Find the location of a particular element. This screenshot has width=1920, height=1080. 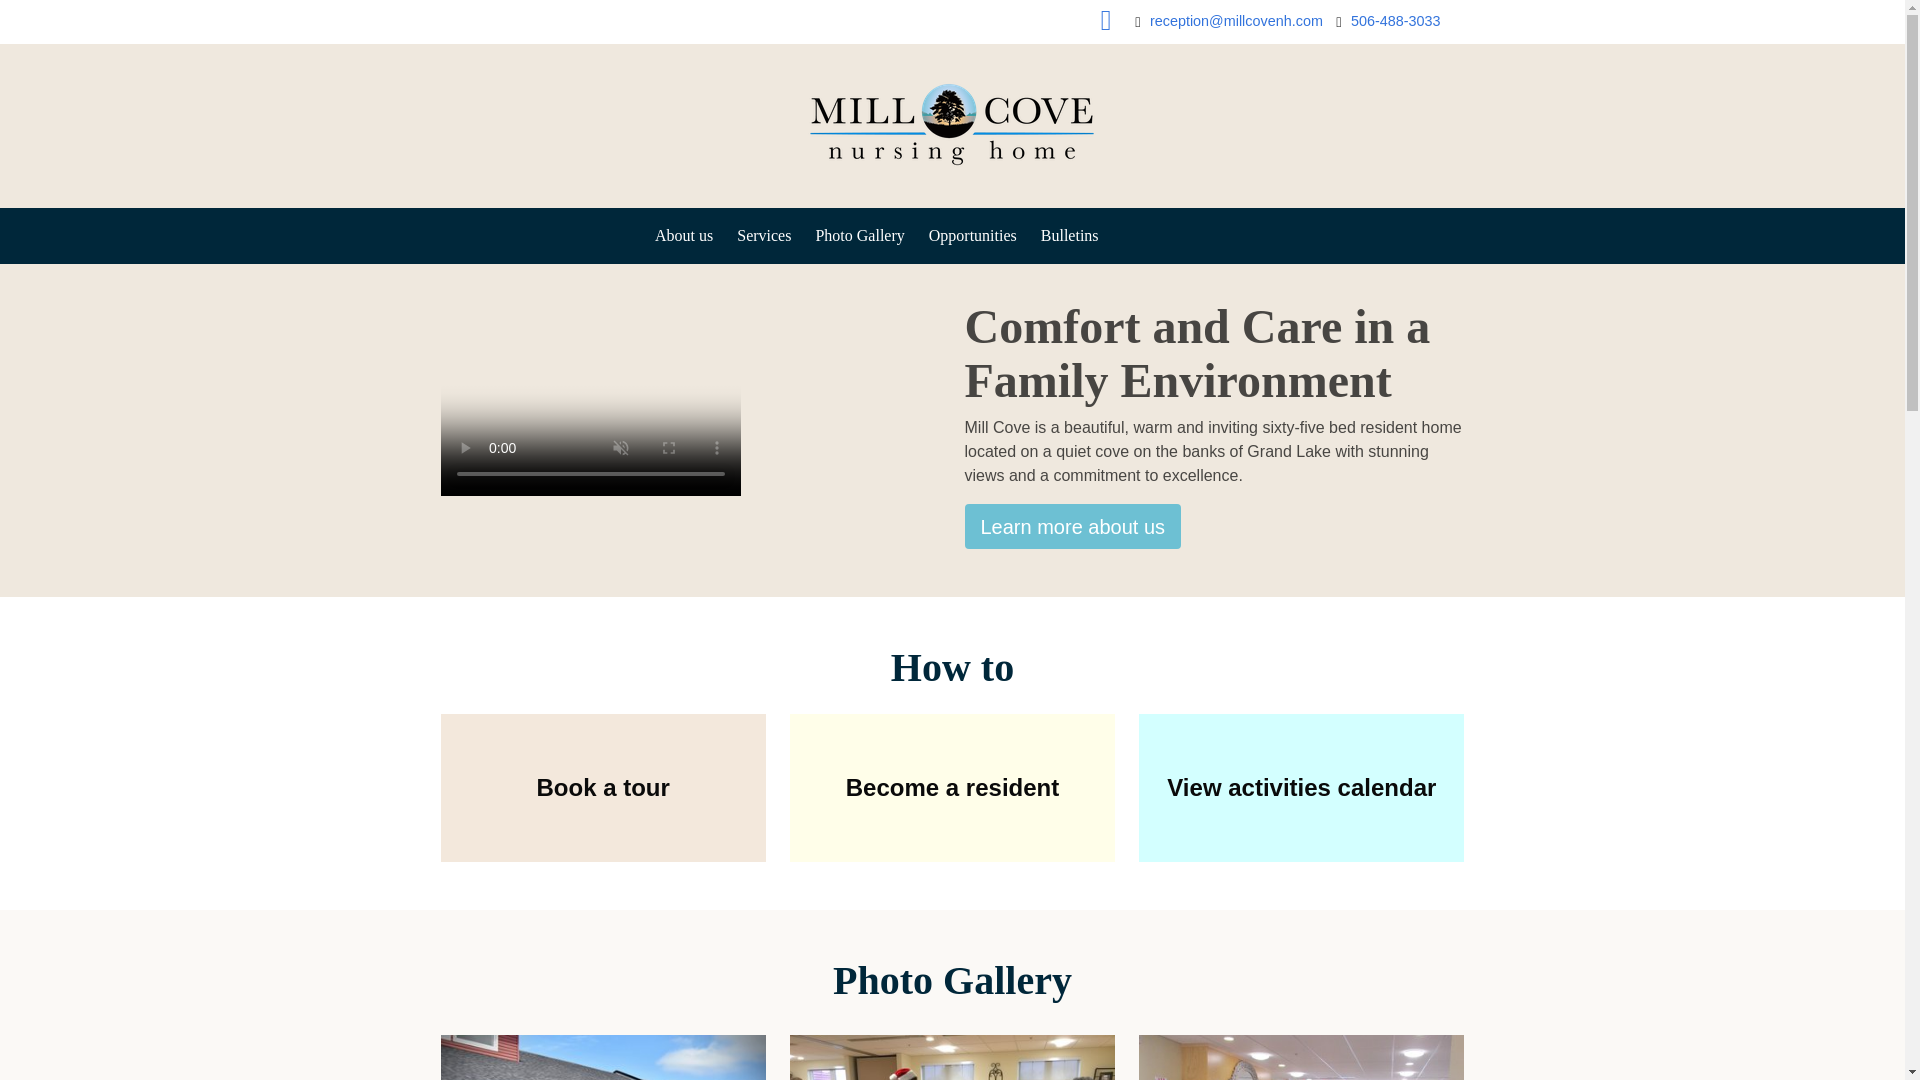

Become a resident is located at coordinates (952, 787).